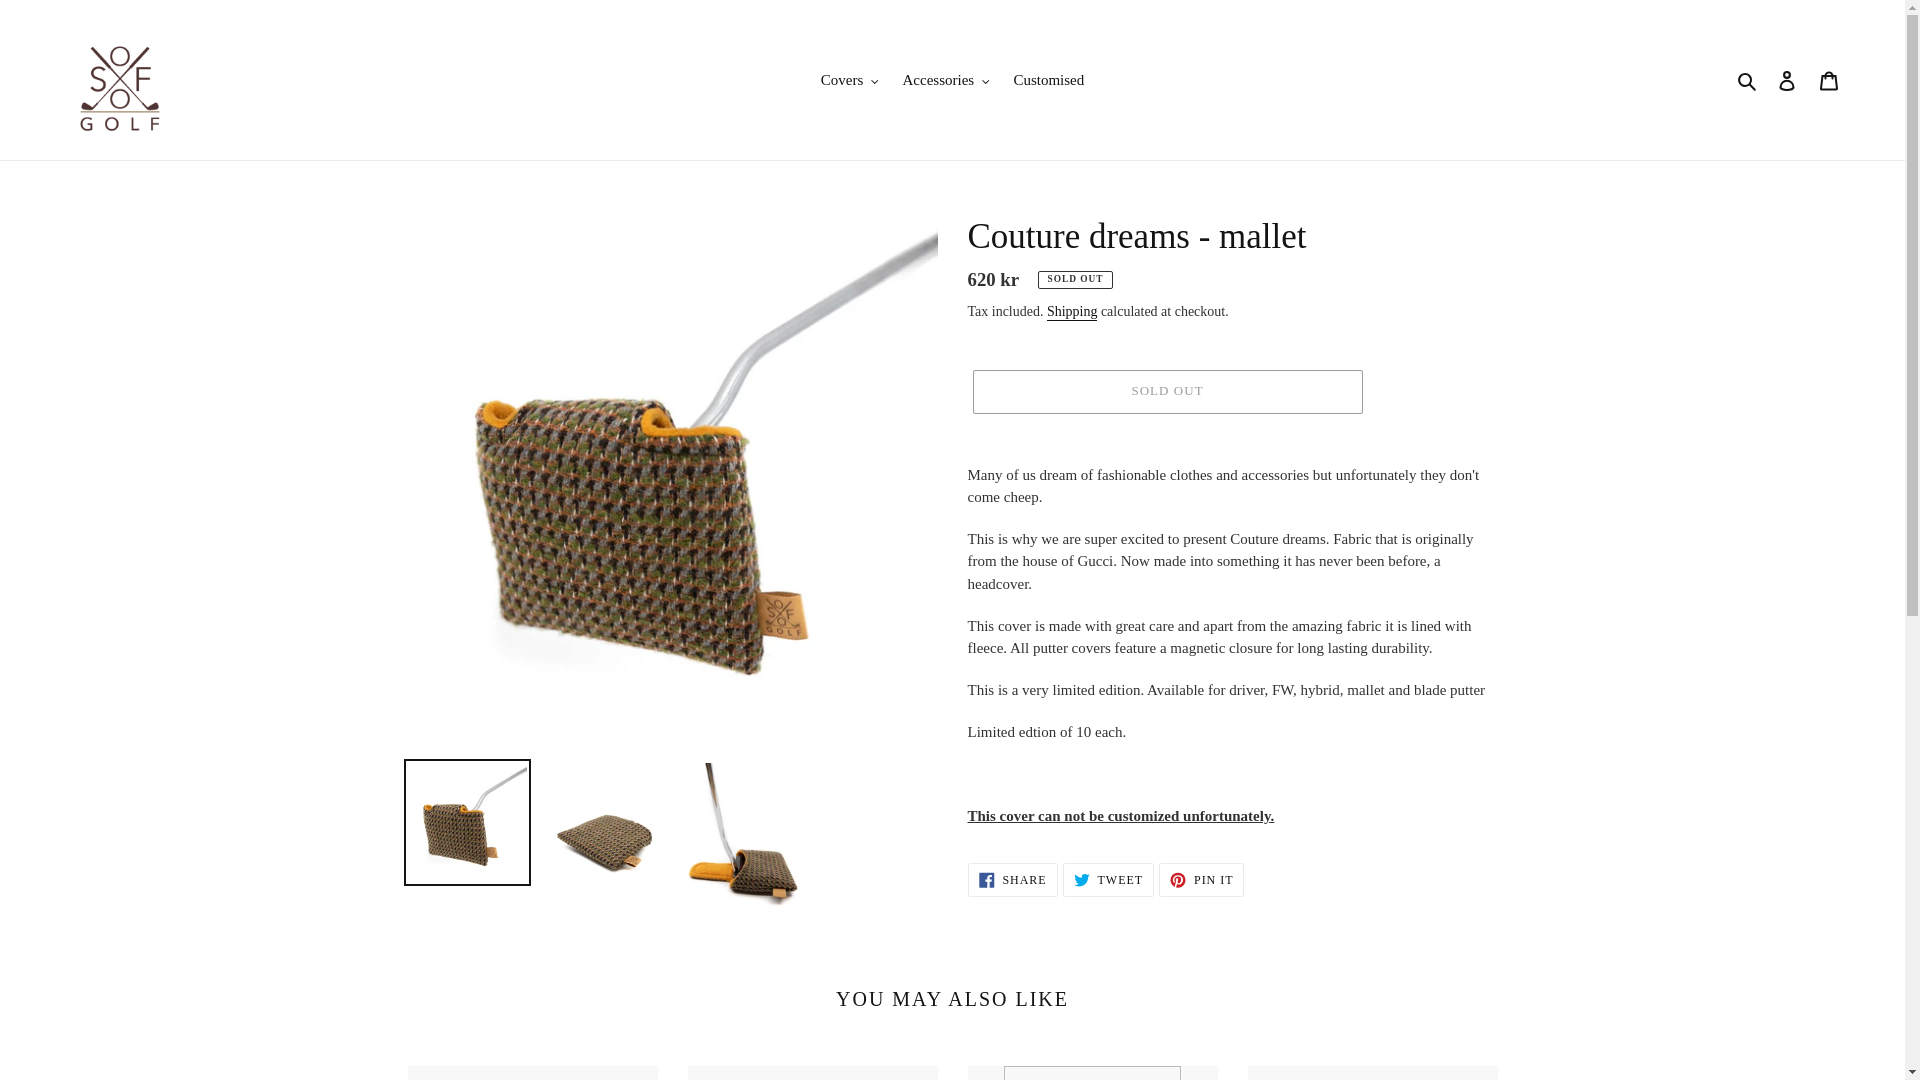 The image size is (1920, 1080). What do you see at coordinates (1048, 80) in the screenshot?
I see `Customised` at bounding box center [1048, 80].